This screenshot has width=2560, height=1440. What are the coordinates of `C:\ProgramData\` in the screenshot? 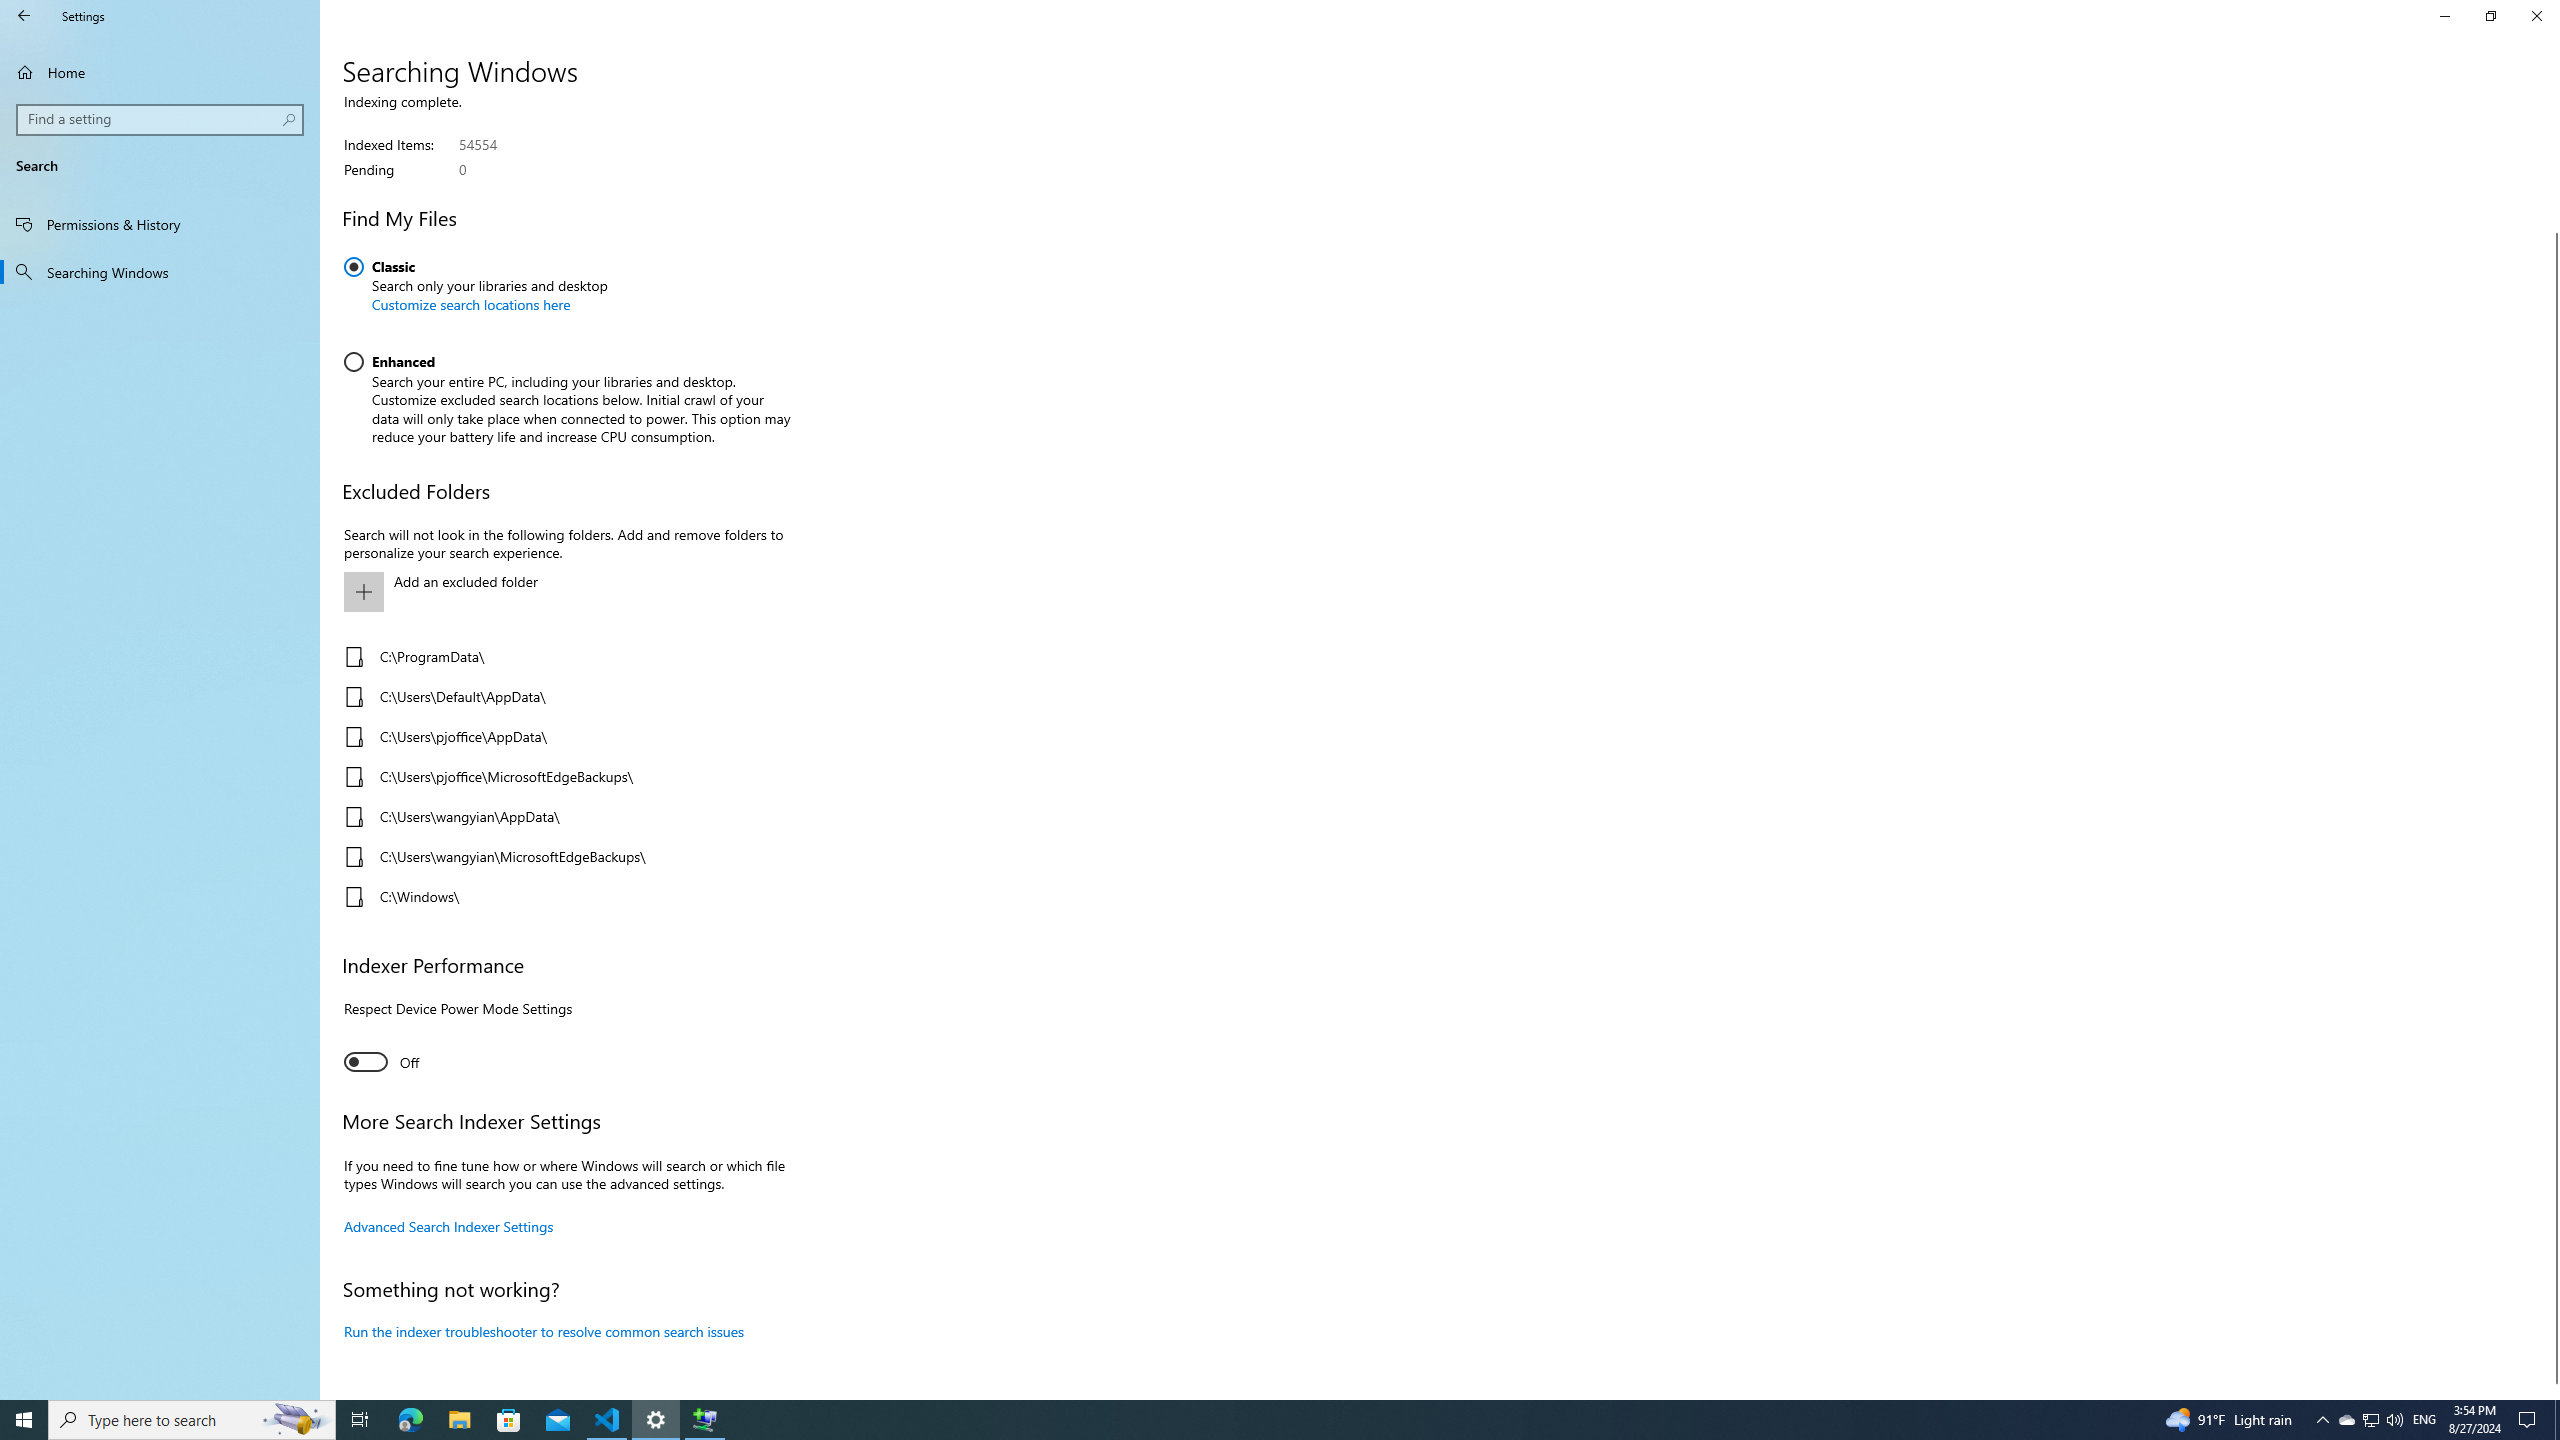 It's located at (562, 656).